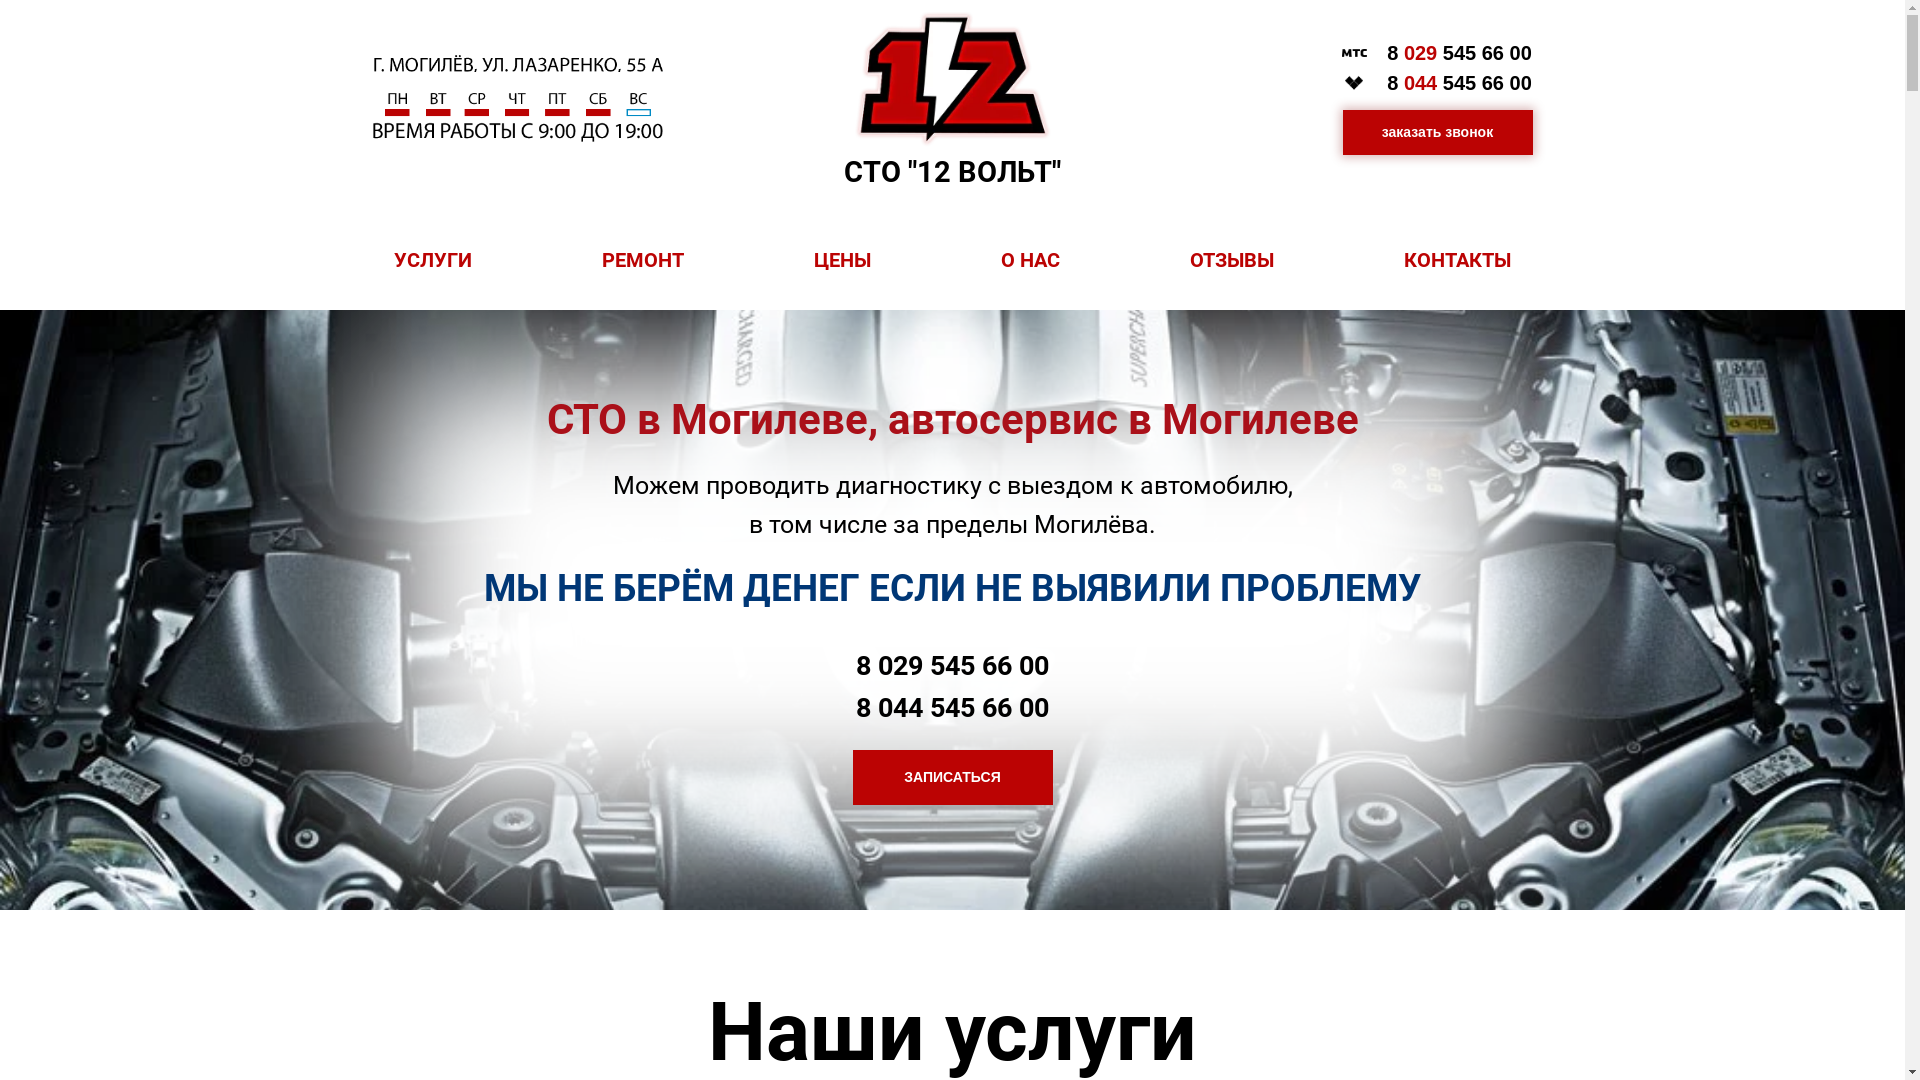 The image size is (1920, 1080). I want to click on 029, so click(1420, 53).